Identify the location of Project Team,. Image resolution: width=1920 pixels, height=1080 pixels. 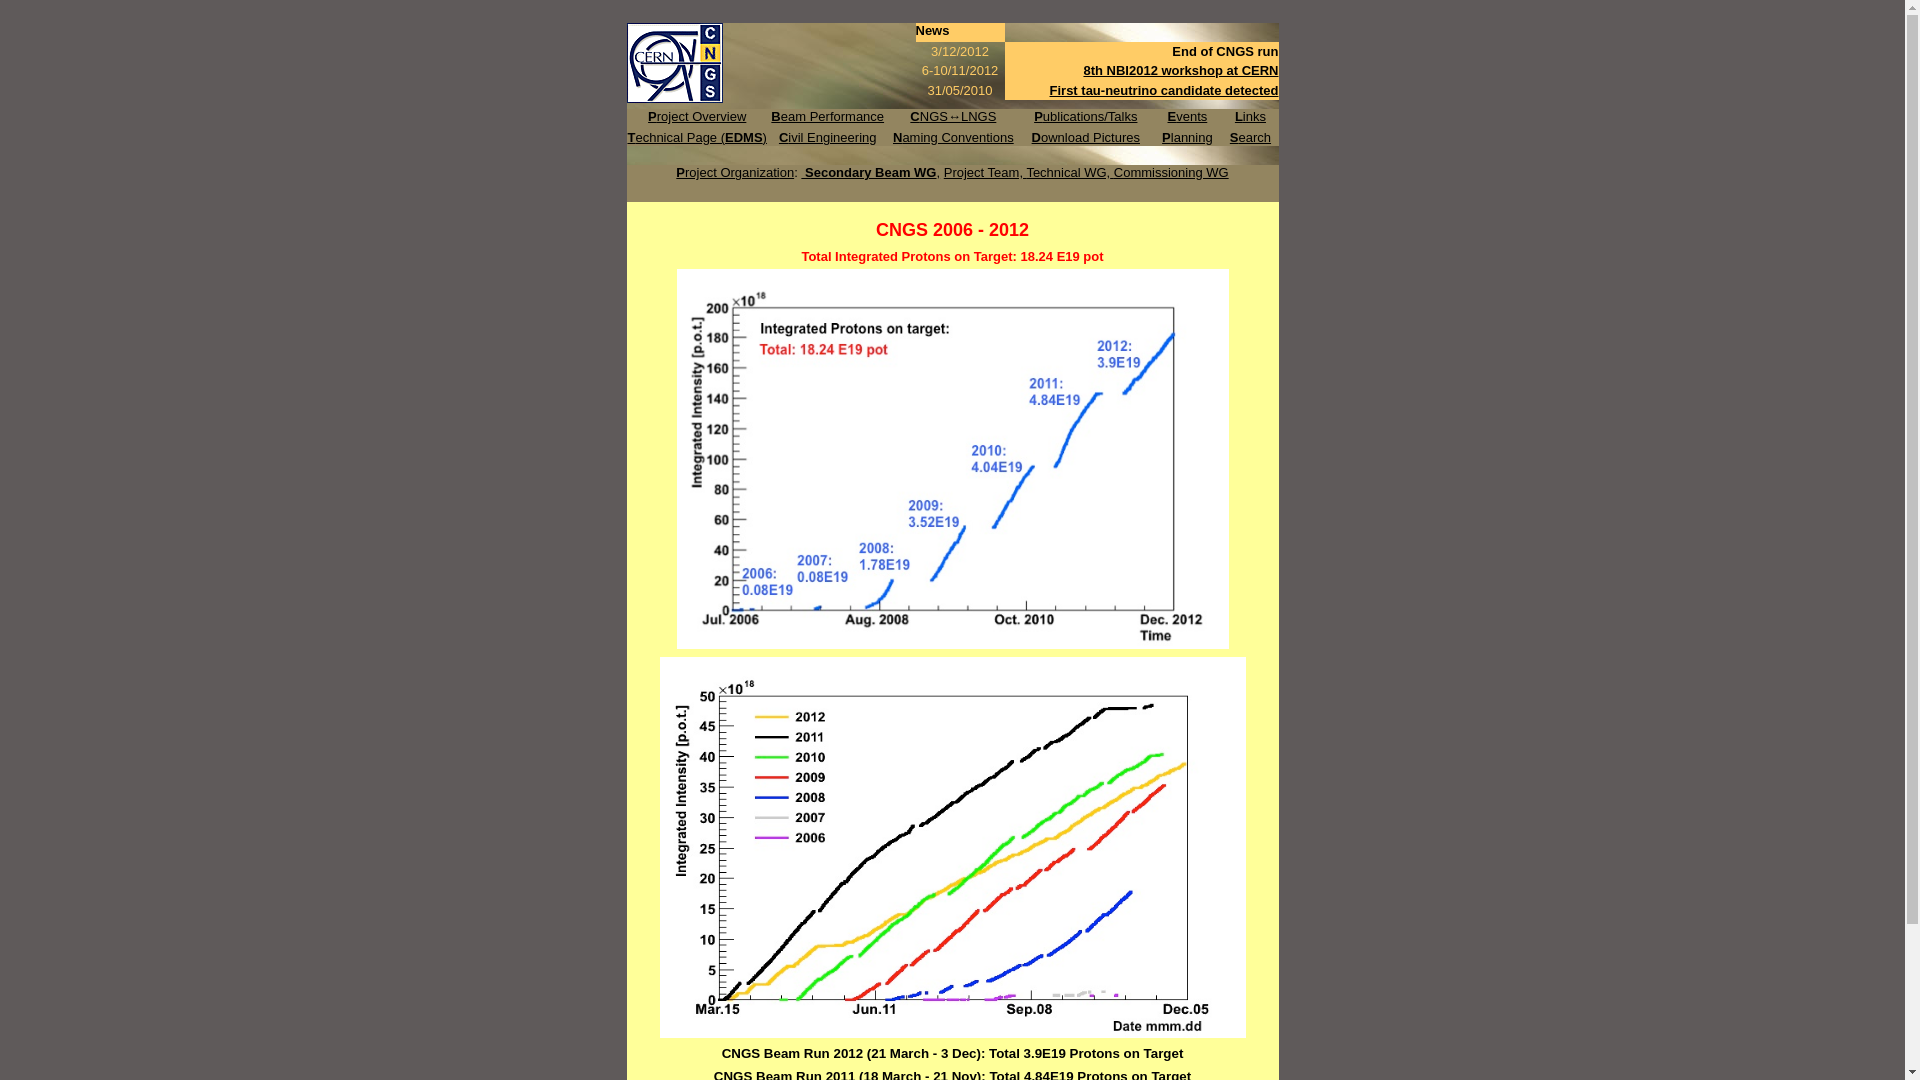
(986, 172).